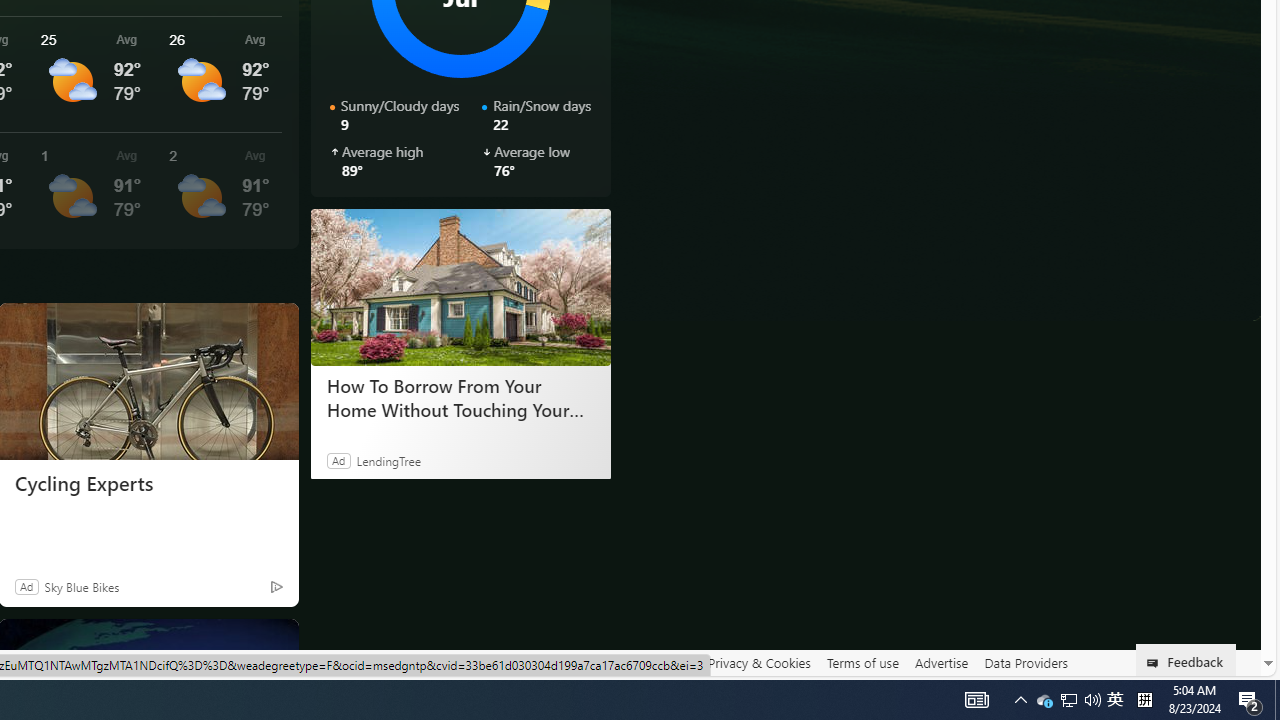 The width and height of the screenshot is (1280, 720). Describe the element at coordinates (620, 662) in the screenshot. I see `Consumer Health Privacy` at that location.